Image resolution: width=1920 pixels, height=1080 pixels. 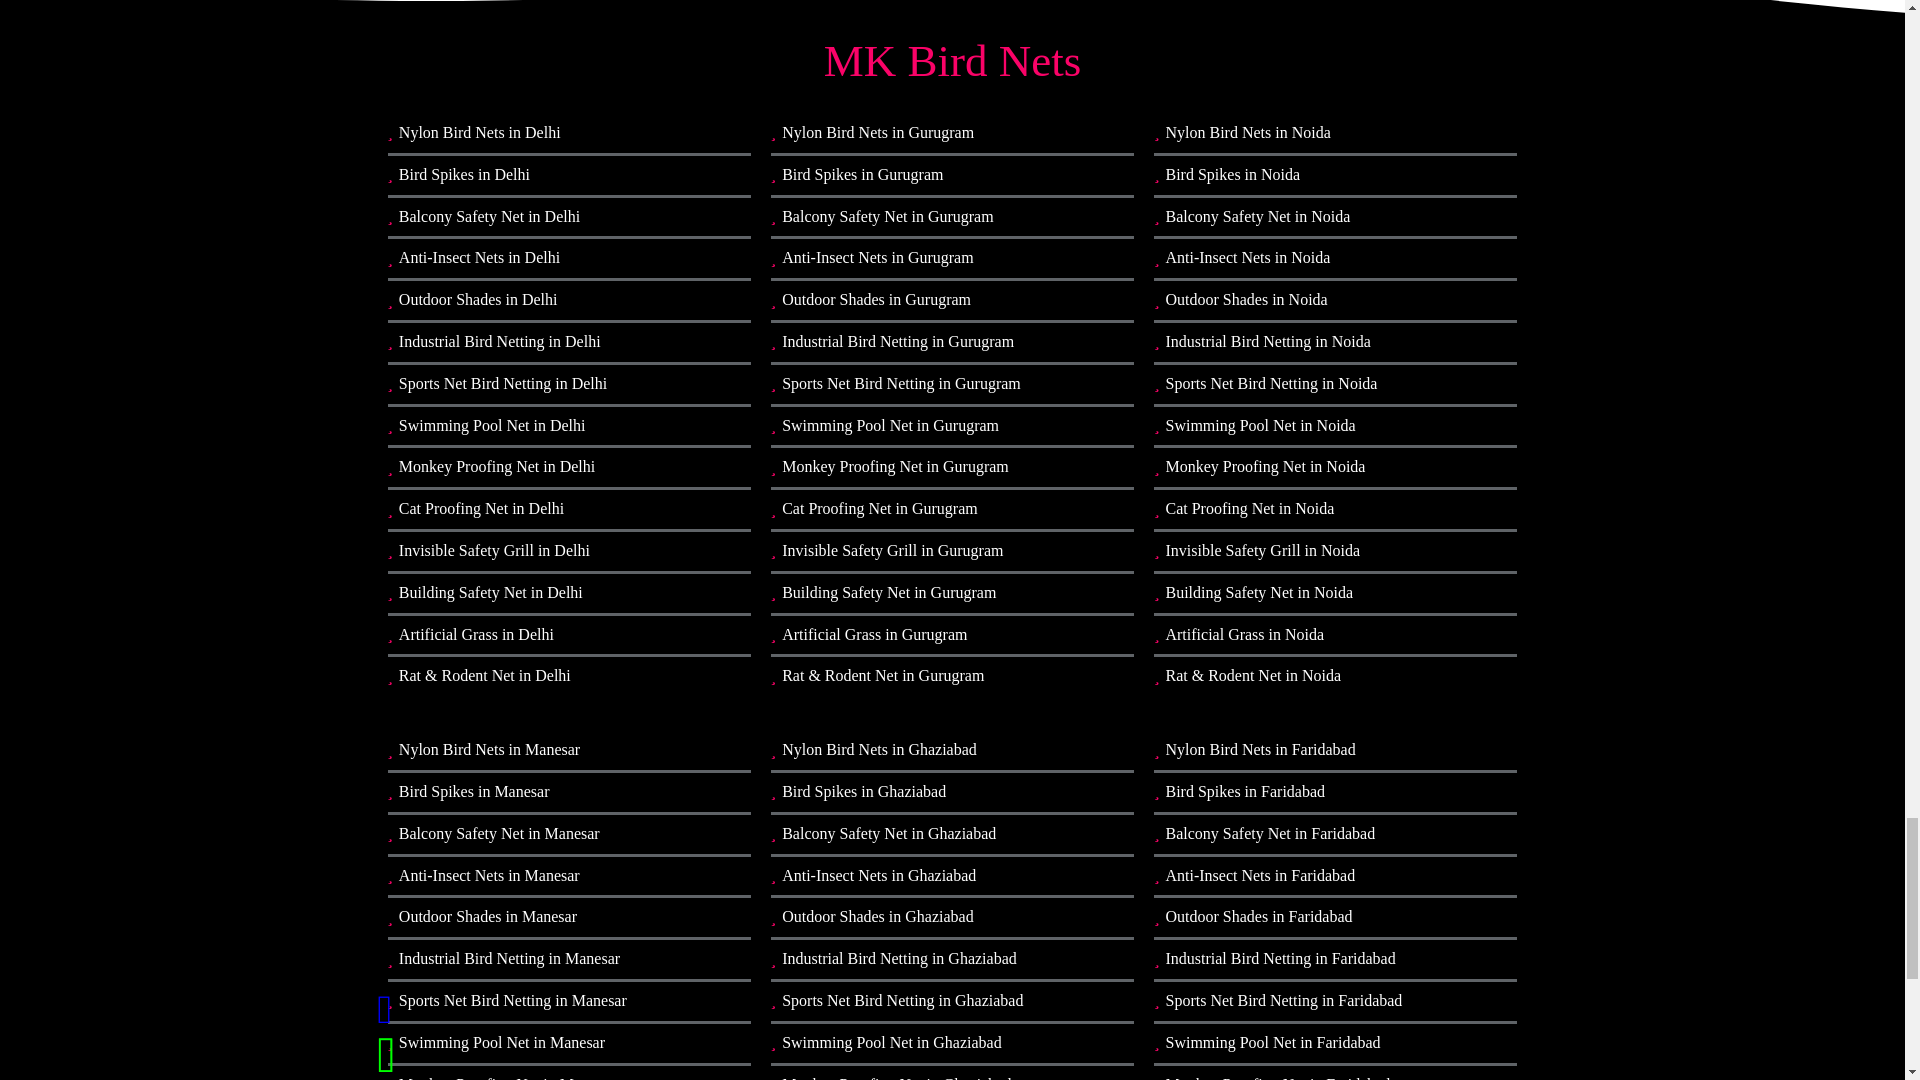 What do you see at coordinates (952, 258) in the screenshot?
I see `Anti-Insect Nets in Gurugram` at bounding box center [952, 258].